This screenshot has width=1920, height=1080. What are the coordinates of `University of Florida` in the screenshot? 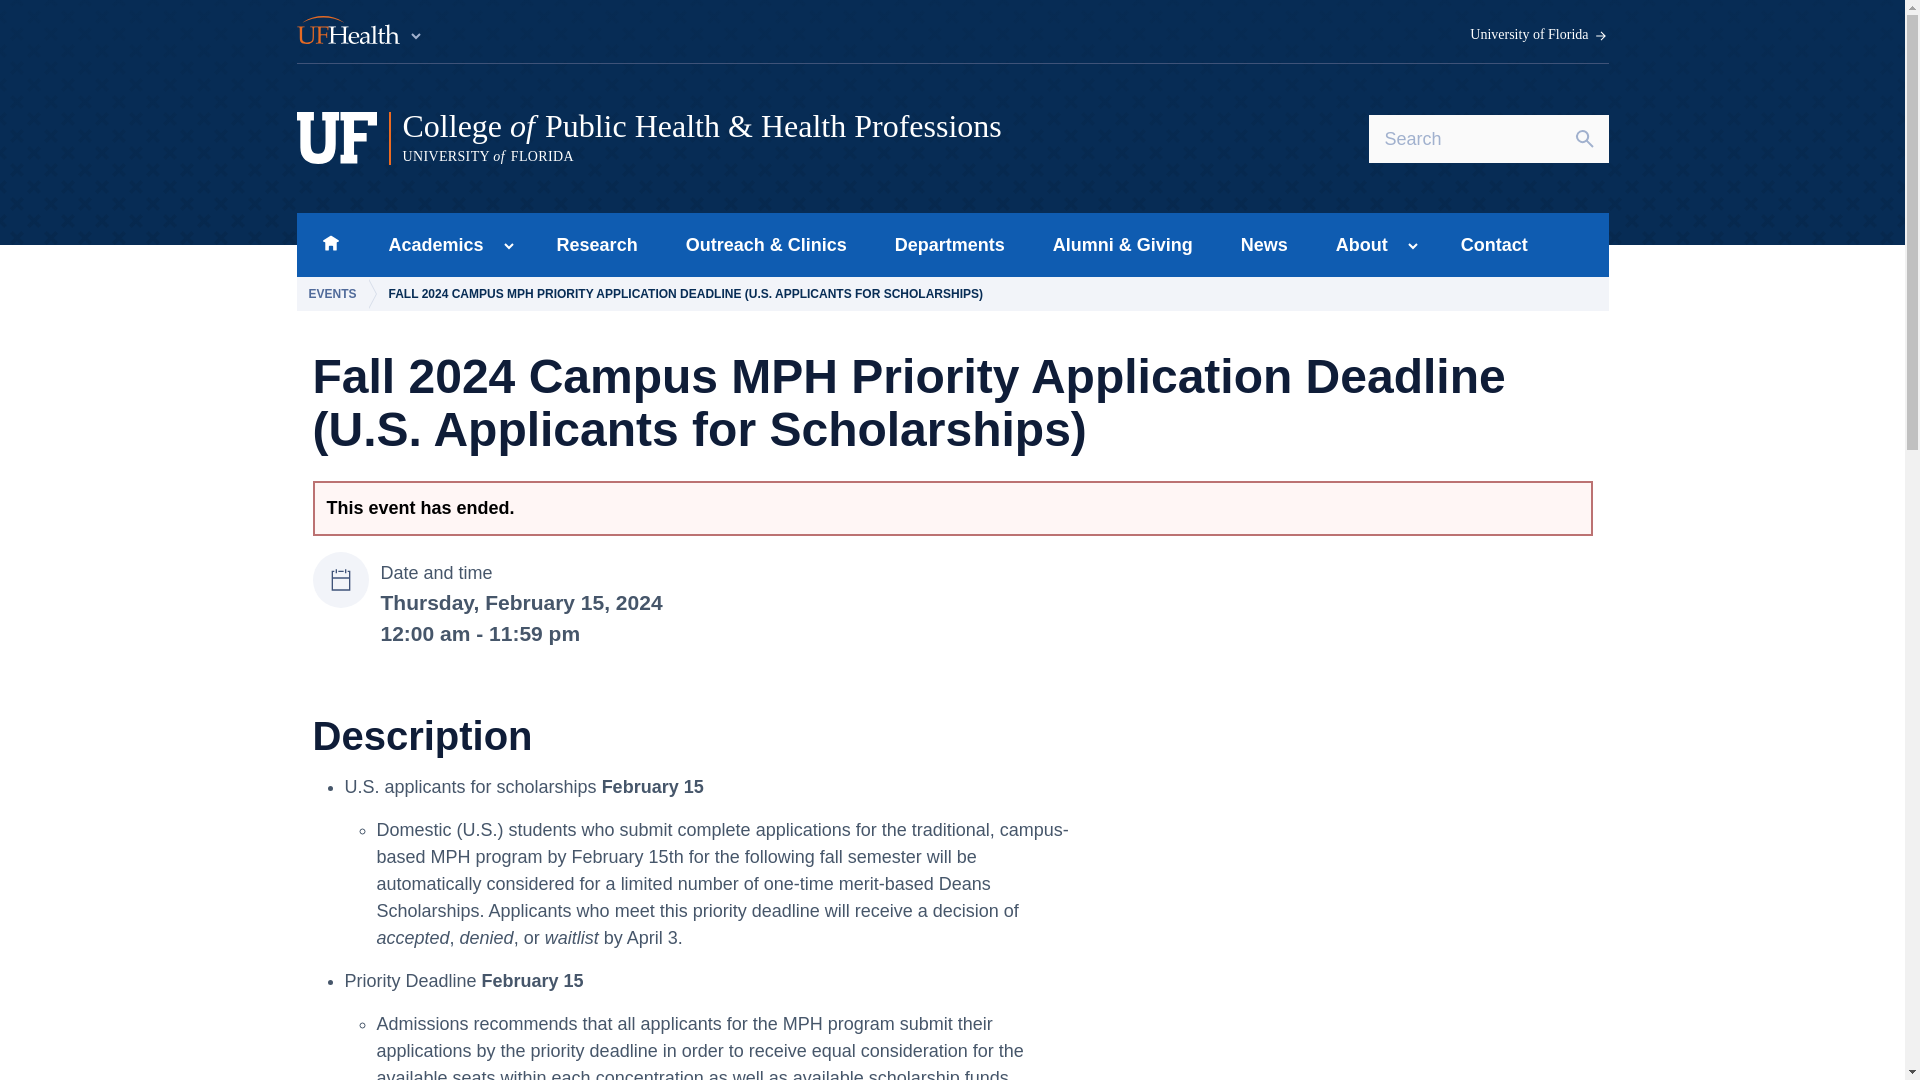 It's located at (1539, 35).